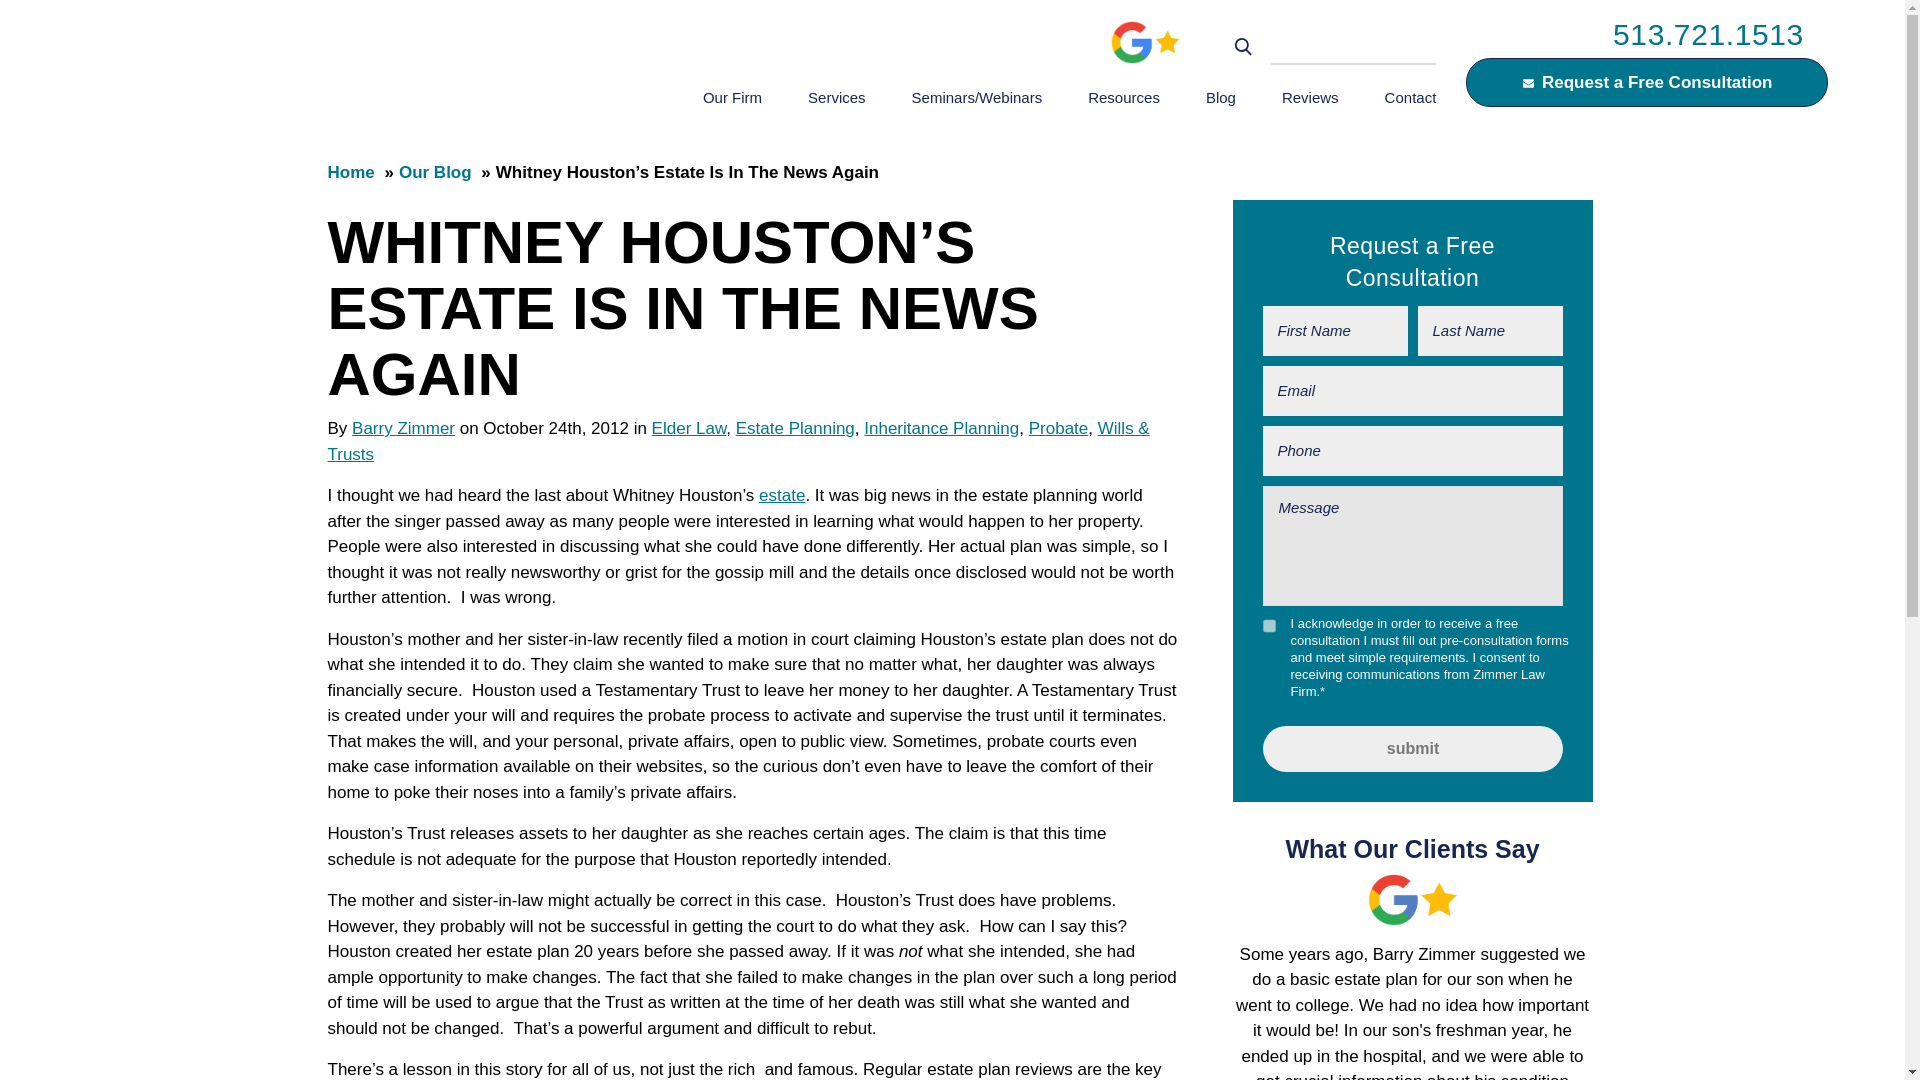 The height and width of the screenshot is (1080, 1920). Describe the element at coordinates (1268, 626) in the screenshot. I see `1` at that location.